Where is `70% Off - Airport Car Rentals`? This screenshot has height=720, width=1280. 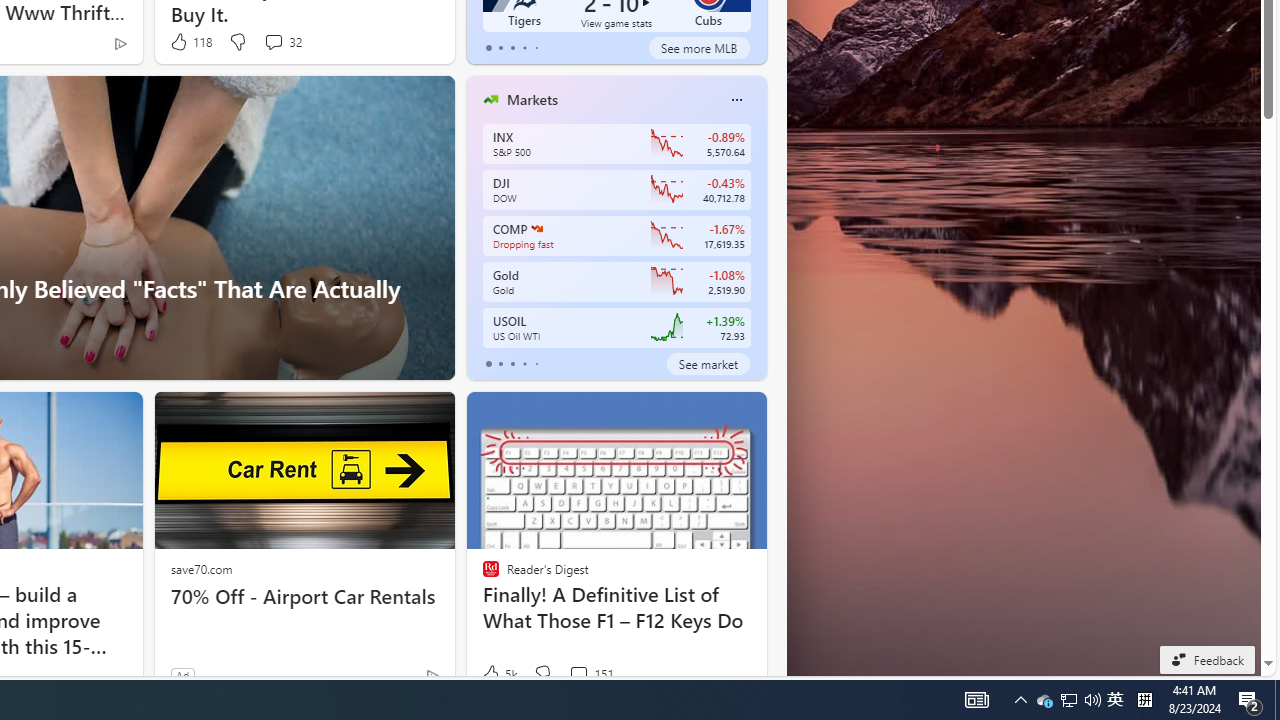
70% Off - Airport Car Rentals is located at coordinates (304, 596).